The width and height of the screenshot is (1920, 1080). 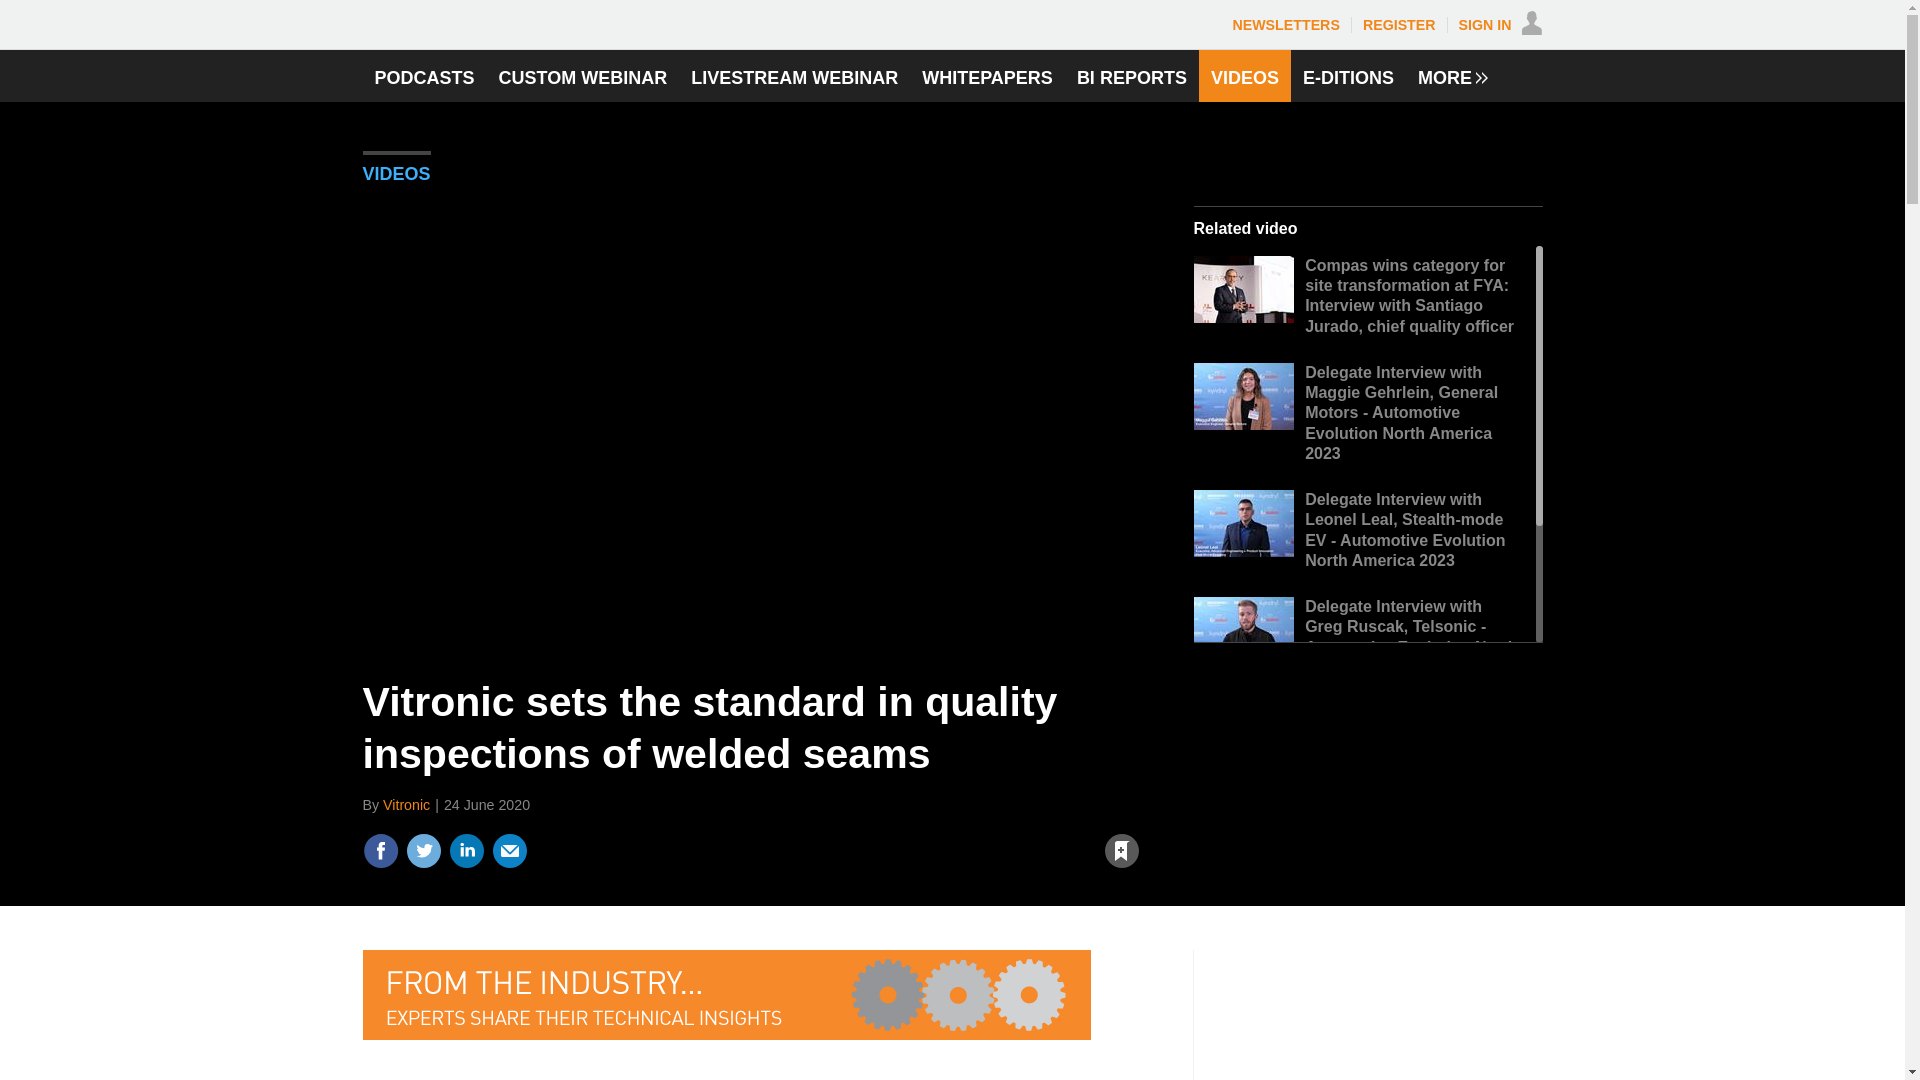 What do you see at coordinates (583, 75) in the screenshot?
I see `CUSTOM WEBINAR` at bounding box center [583, 75].